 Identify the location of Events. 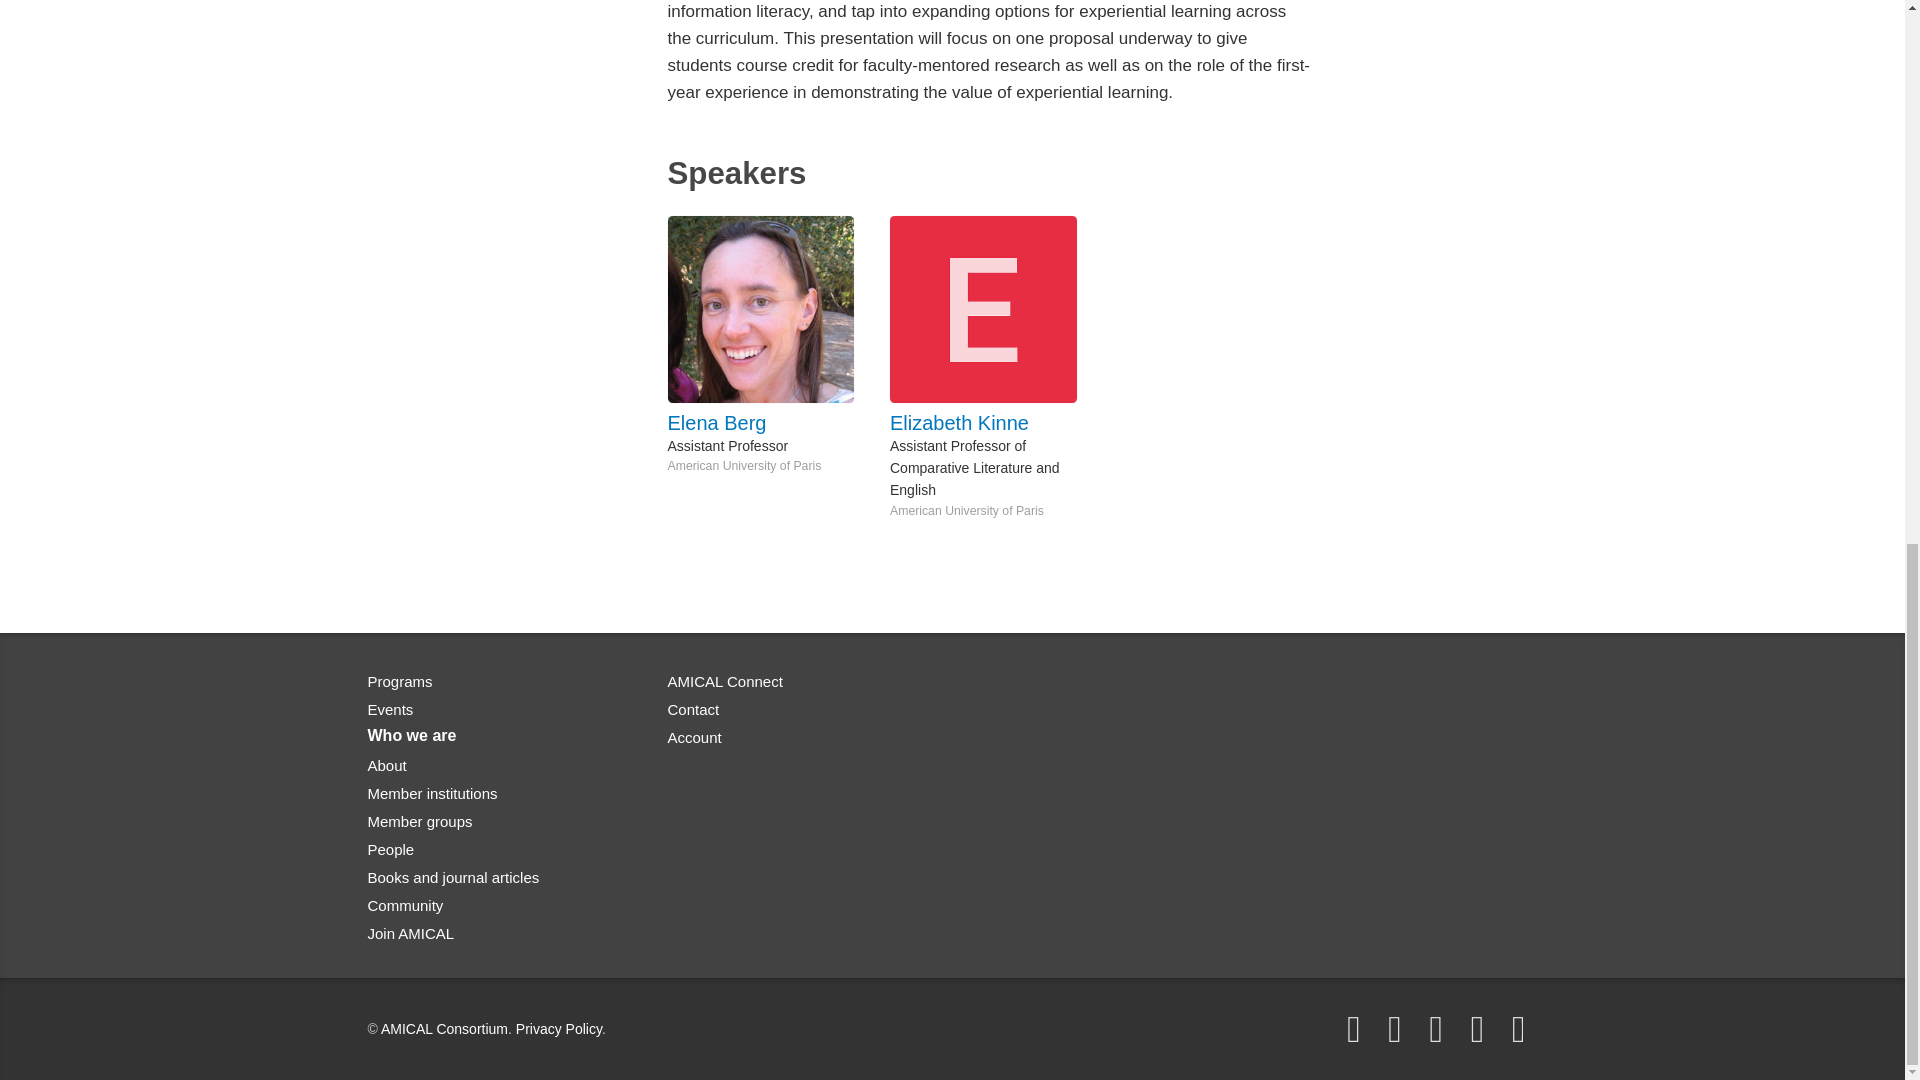
(391, 709).